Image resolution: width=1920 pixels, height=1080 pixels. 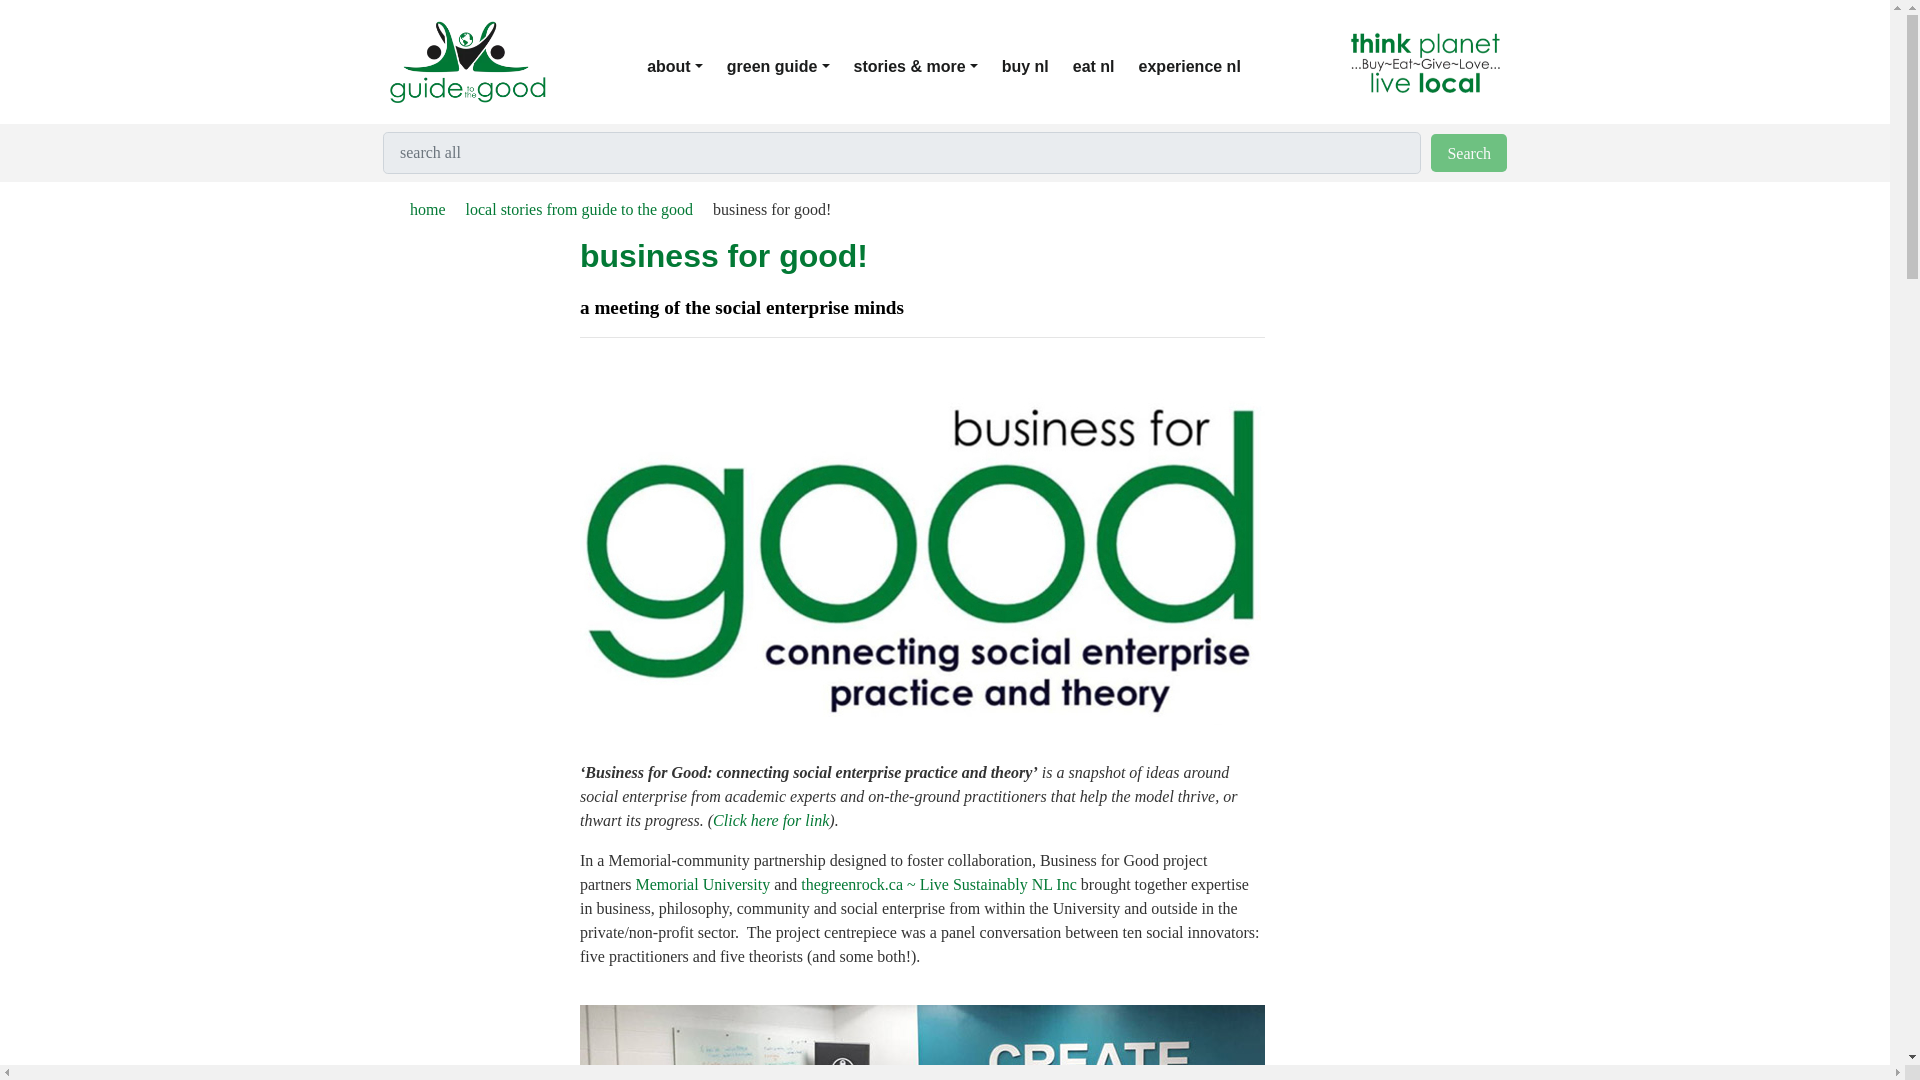 What do you see at coordinates (1038, 67) in the screenshot?
I see `buy nl` at bounding box center [1038, 67].